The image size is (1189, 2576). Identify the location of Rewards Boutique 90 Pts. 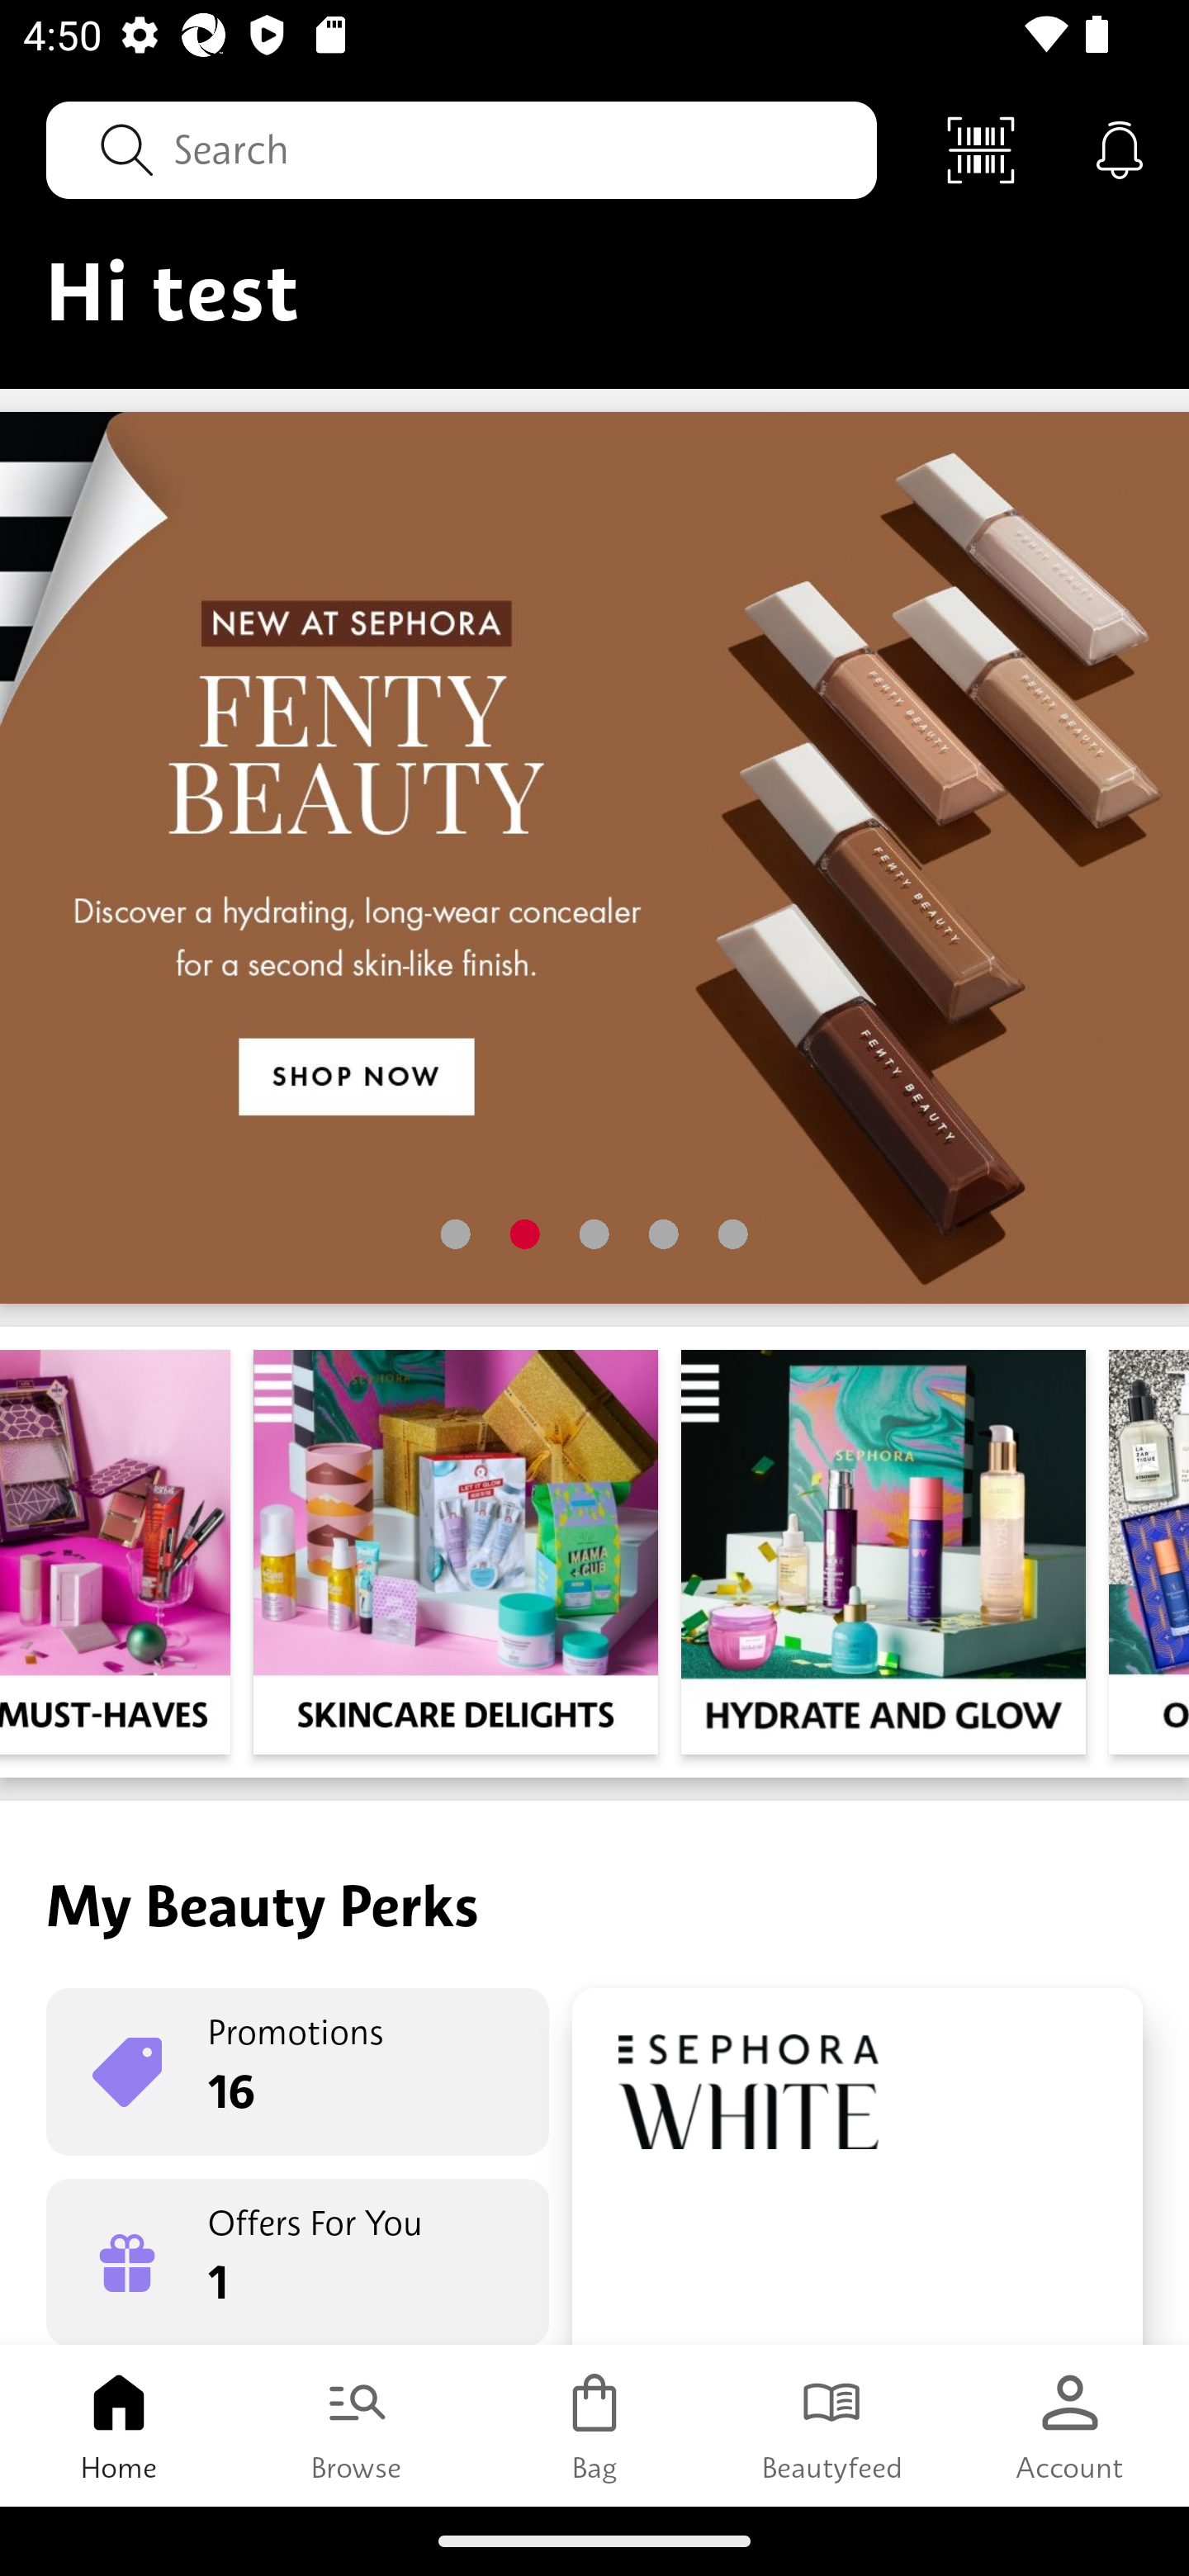
(857, 2166).